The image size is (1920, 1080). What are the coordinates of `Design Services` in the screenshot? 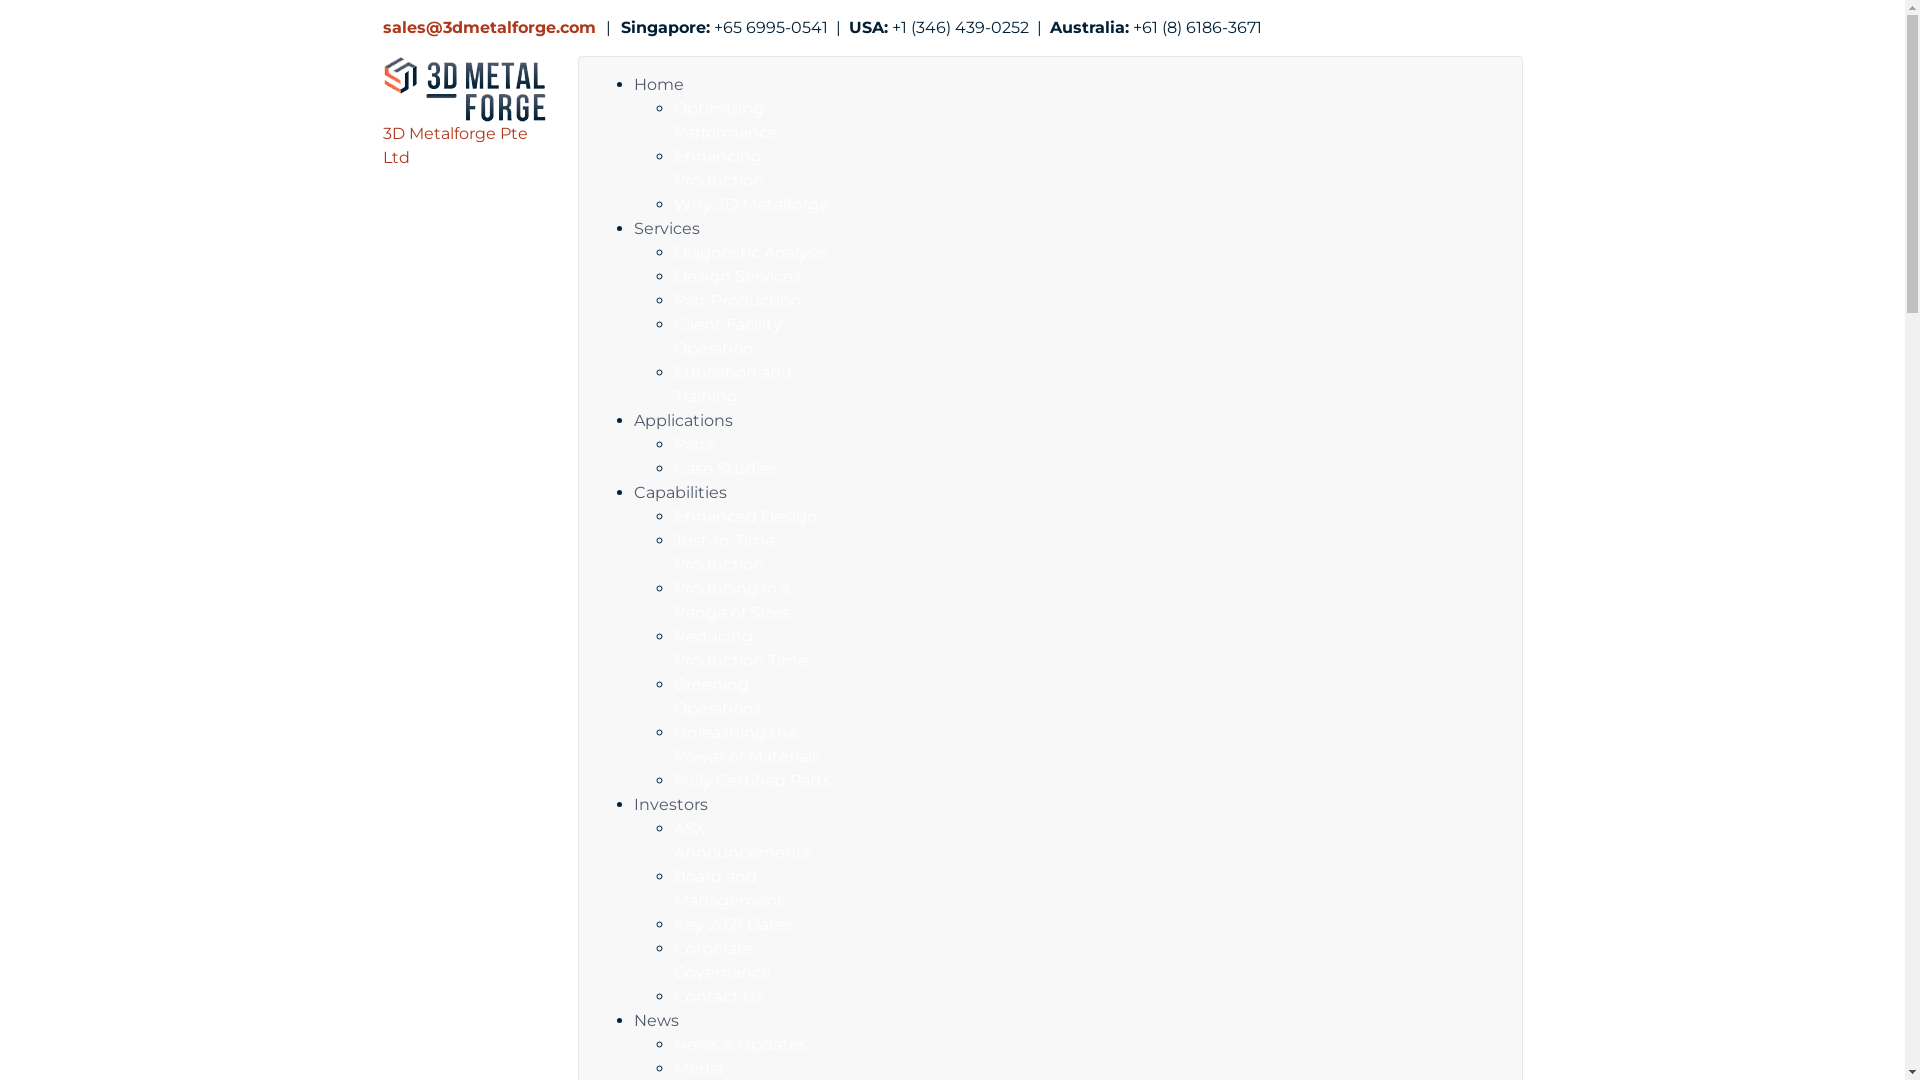 It's located at (738, 276).